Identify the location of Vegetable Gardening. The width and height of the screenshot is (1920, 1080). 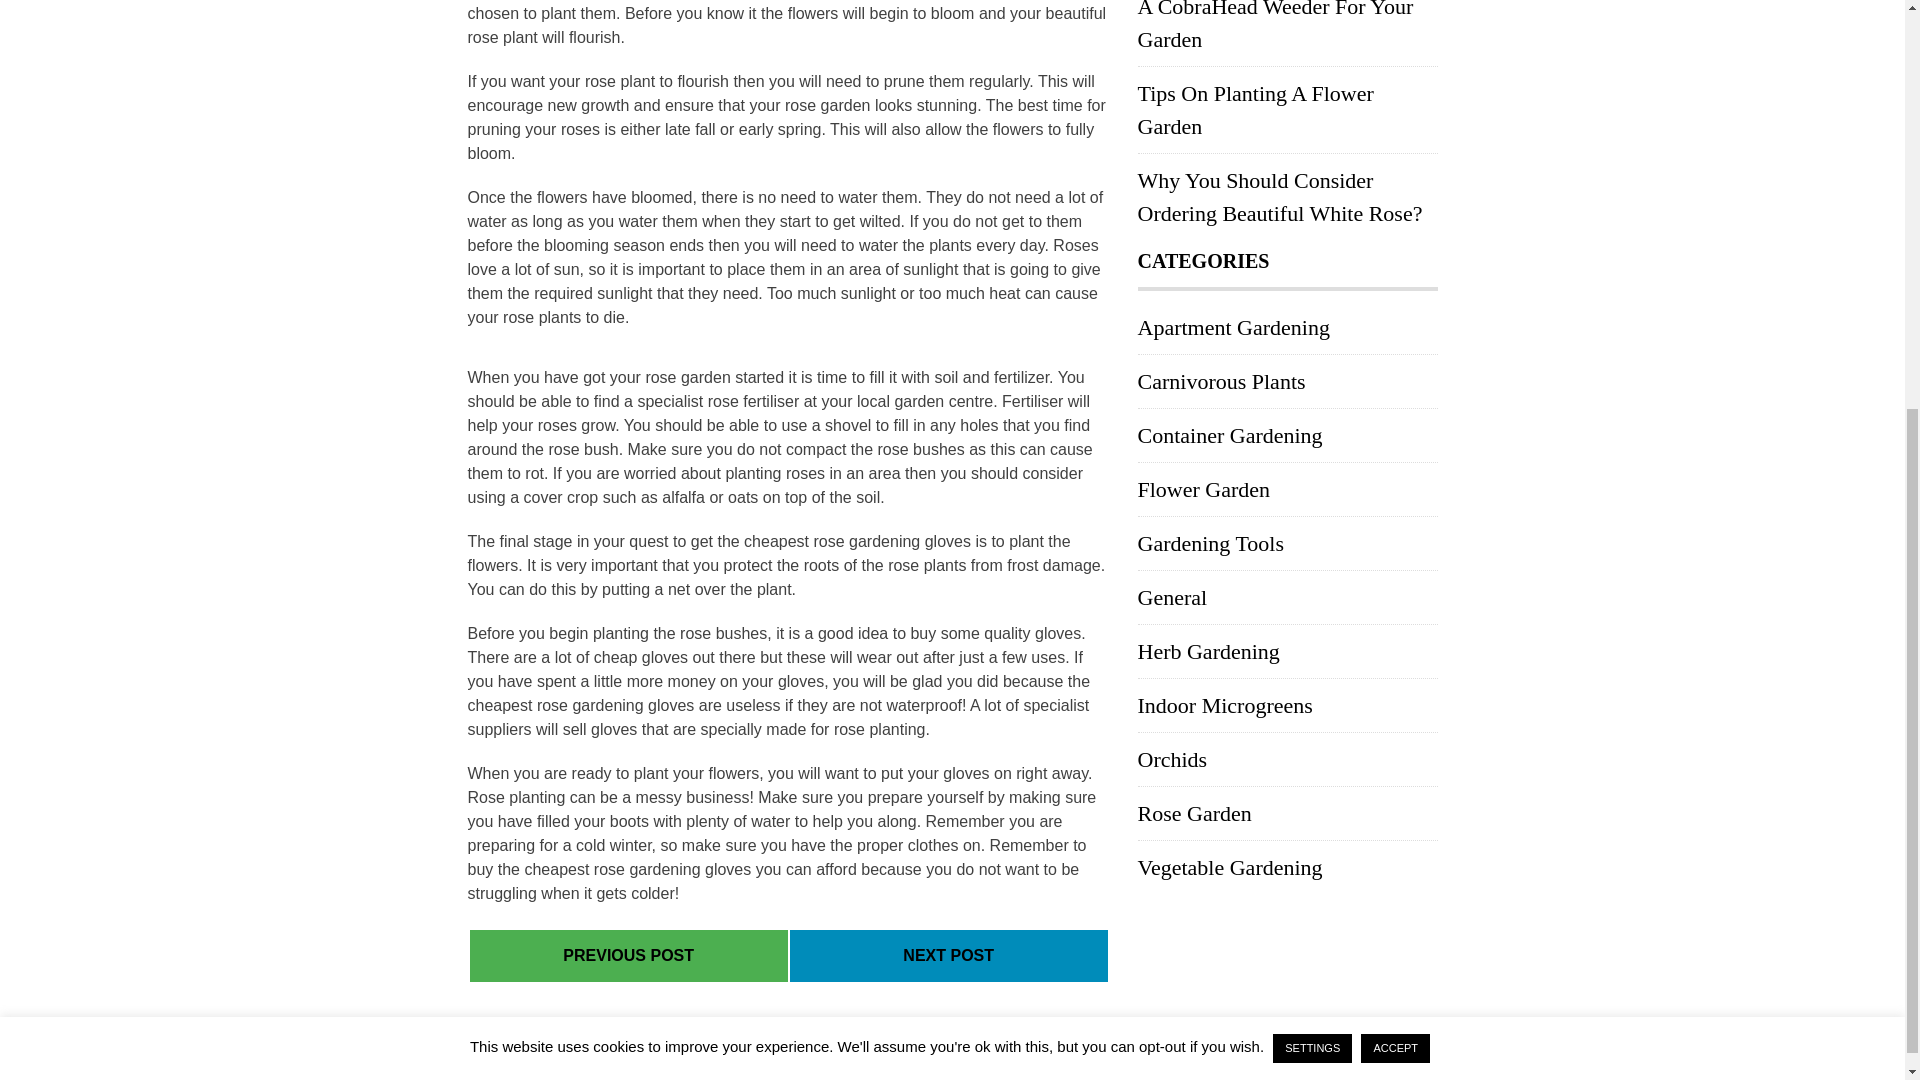
(1230, 868).